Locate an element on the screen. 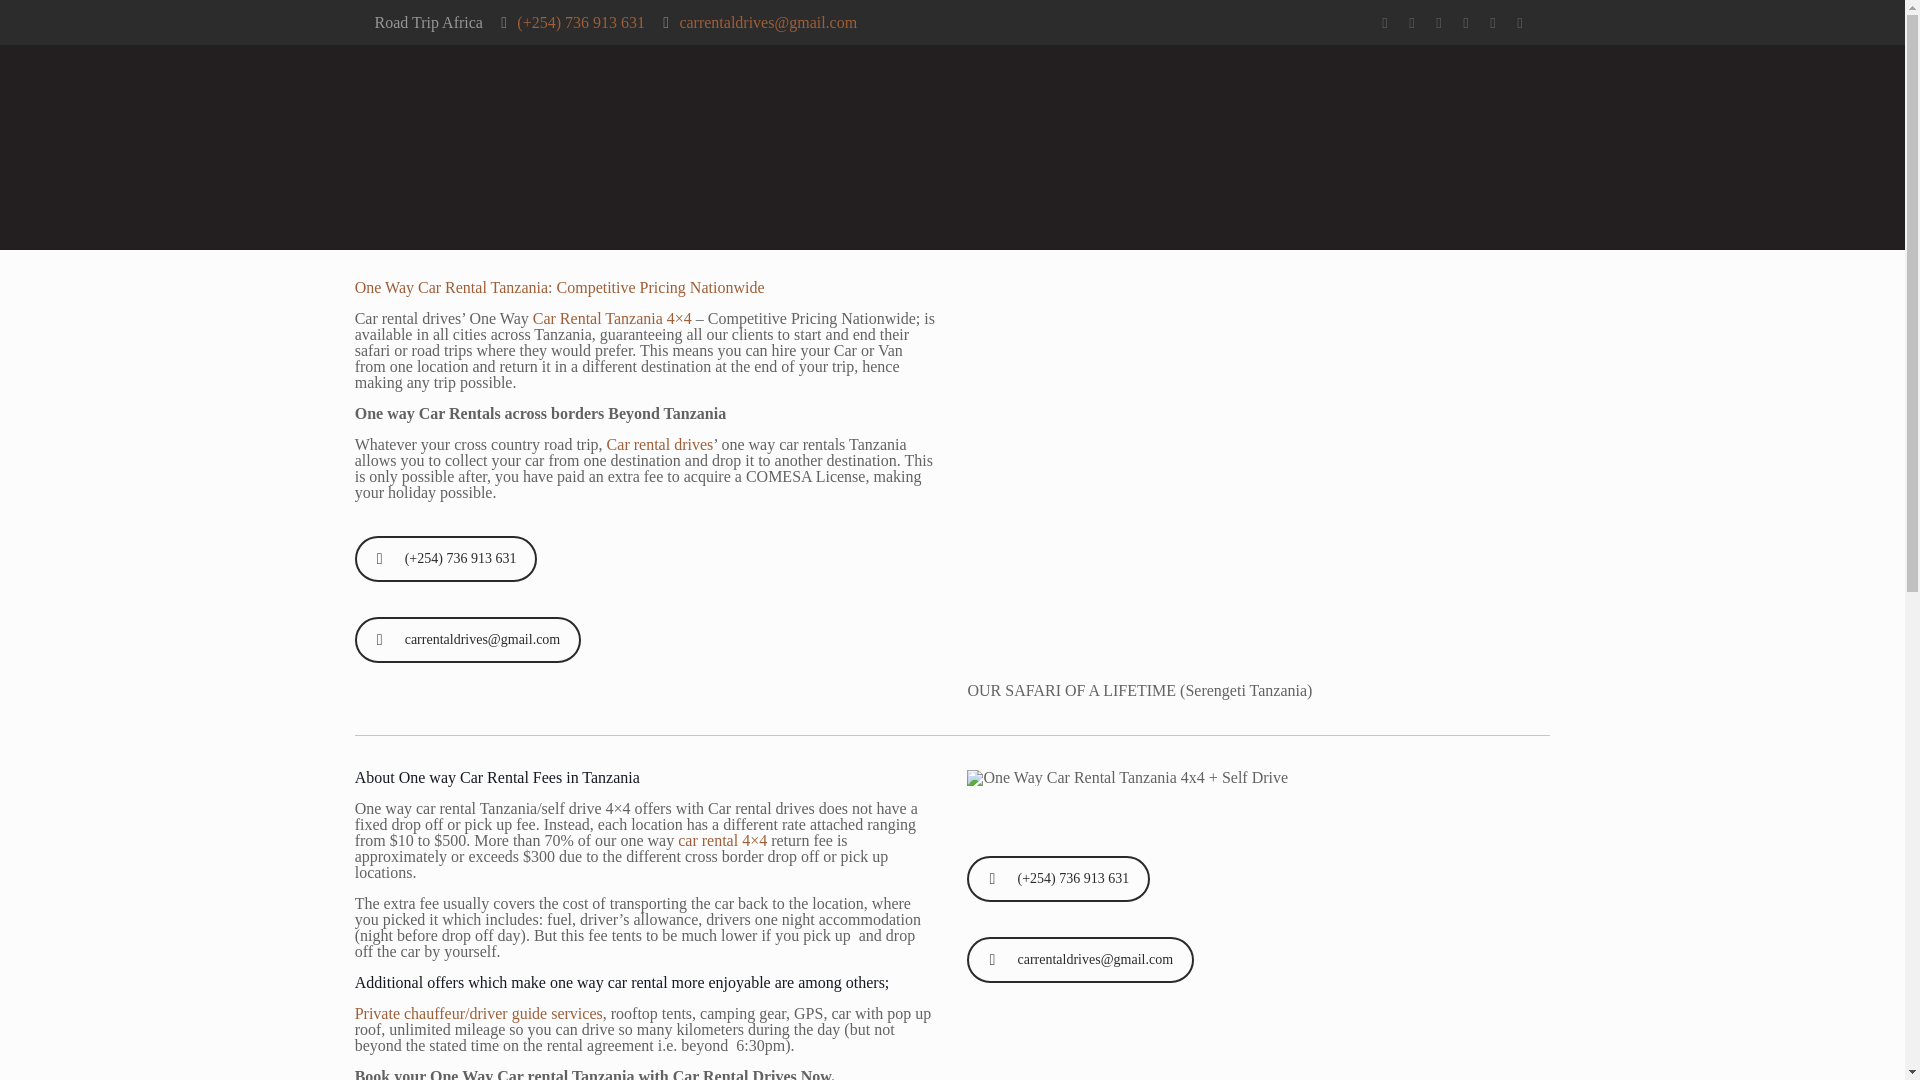 The width and height of the screenshot is (1920, 1080). Pinterest is located at coordinates (1466, 23).